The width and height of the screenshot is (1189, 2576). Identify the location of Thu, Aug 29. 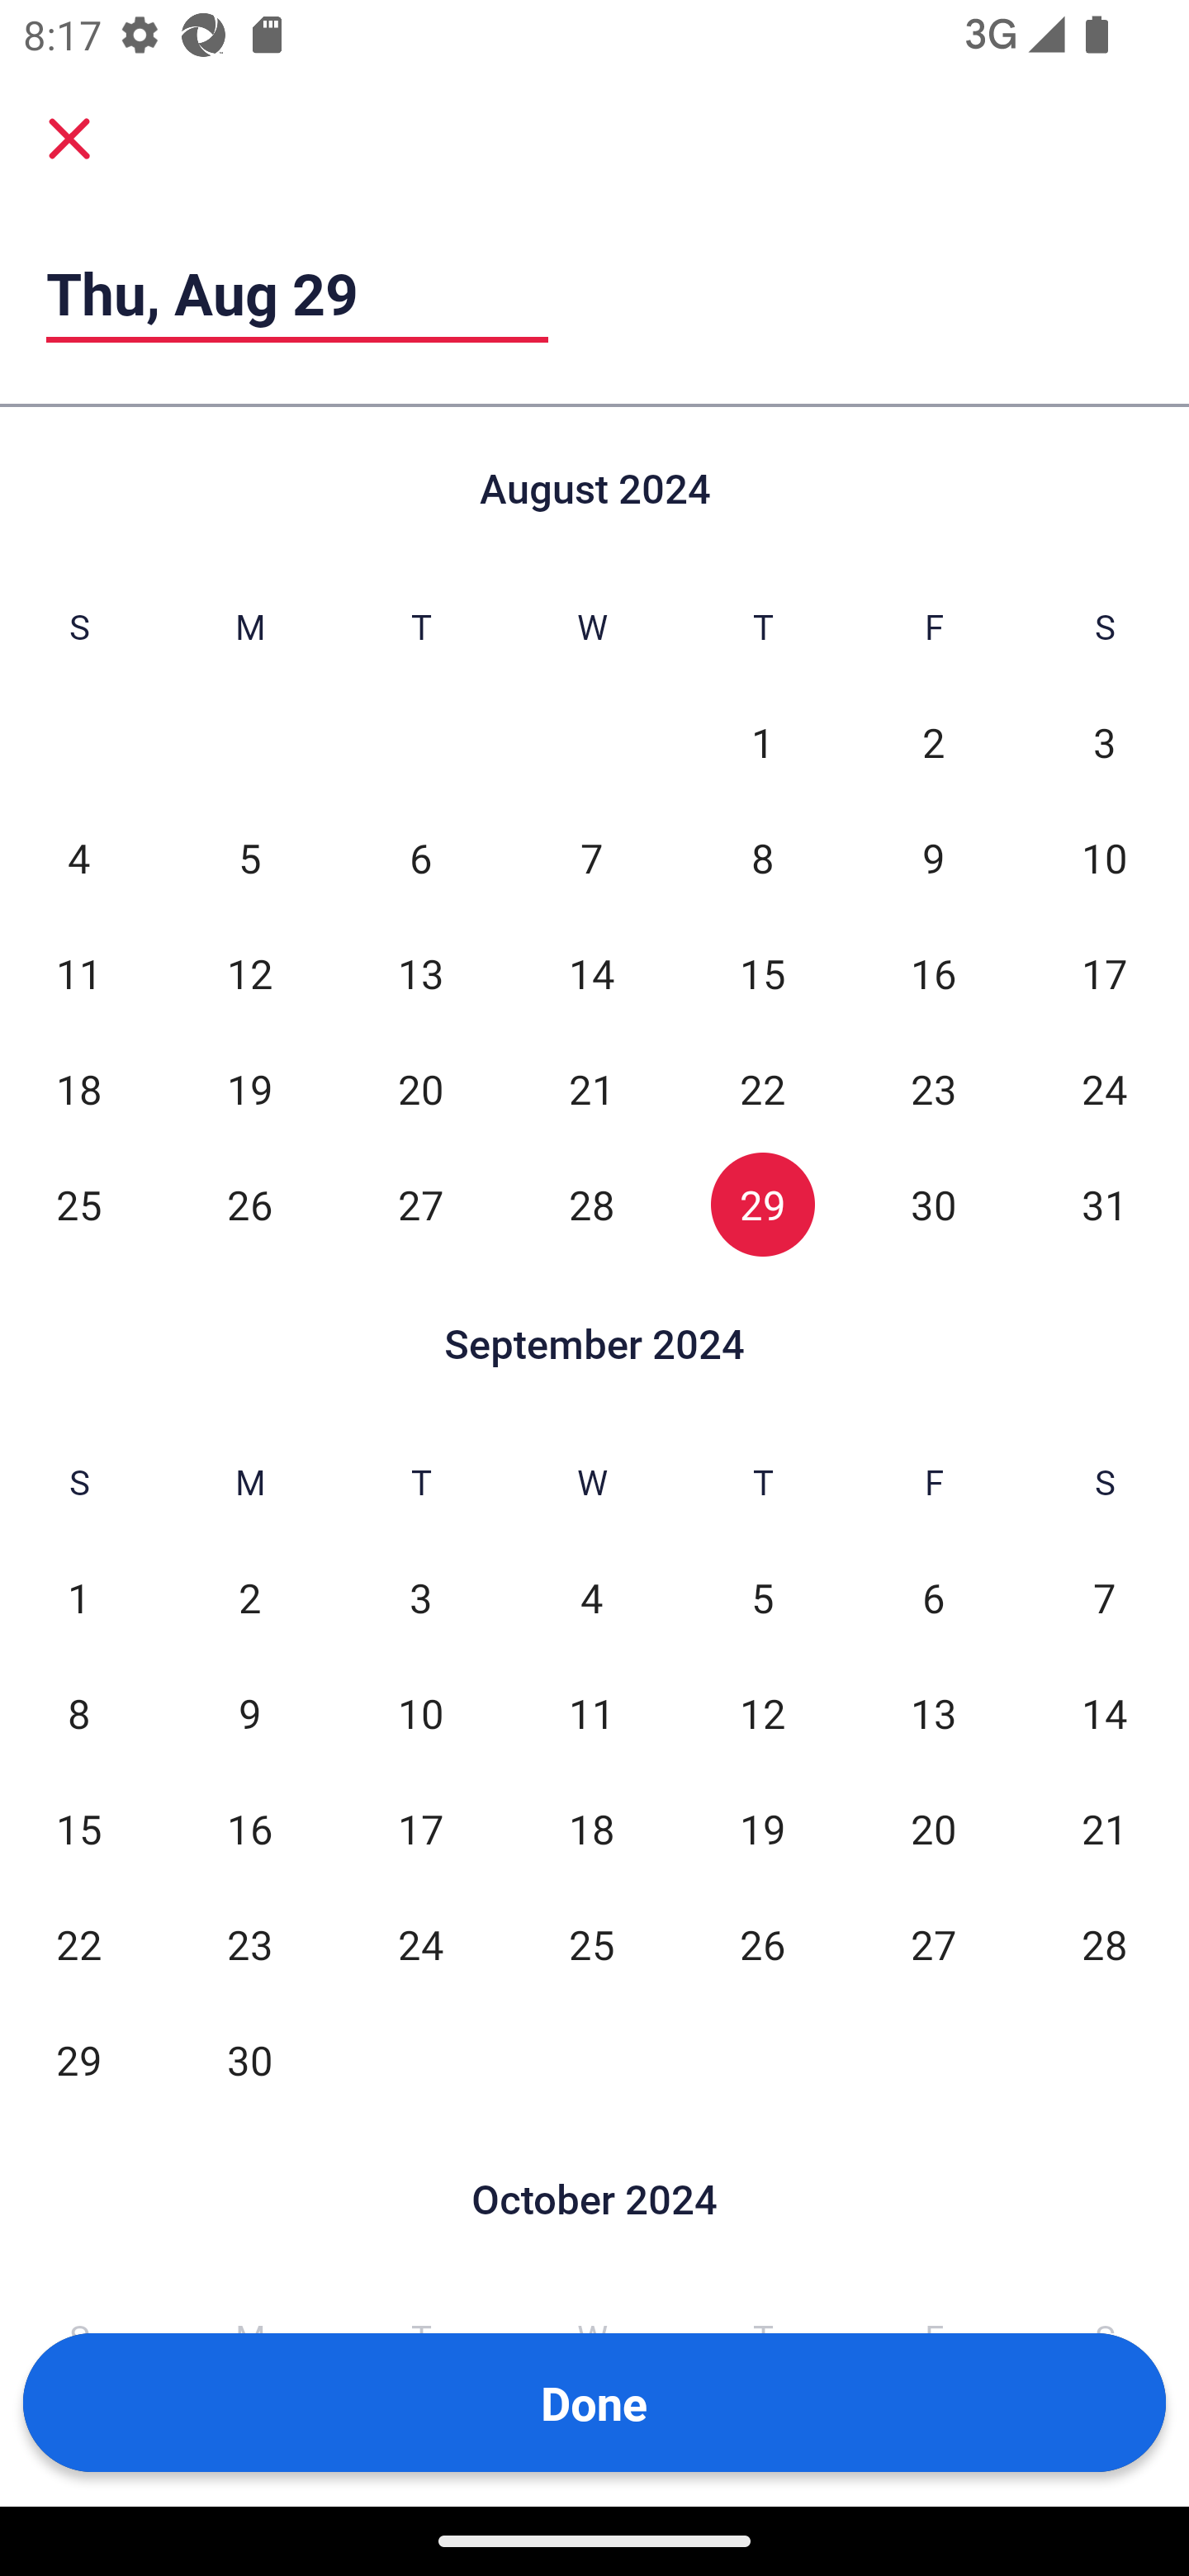
(297, 293).